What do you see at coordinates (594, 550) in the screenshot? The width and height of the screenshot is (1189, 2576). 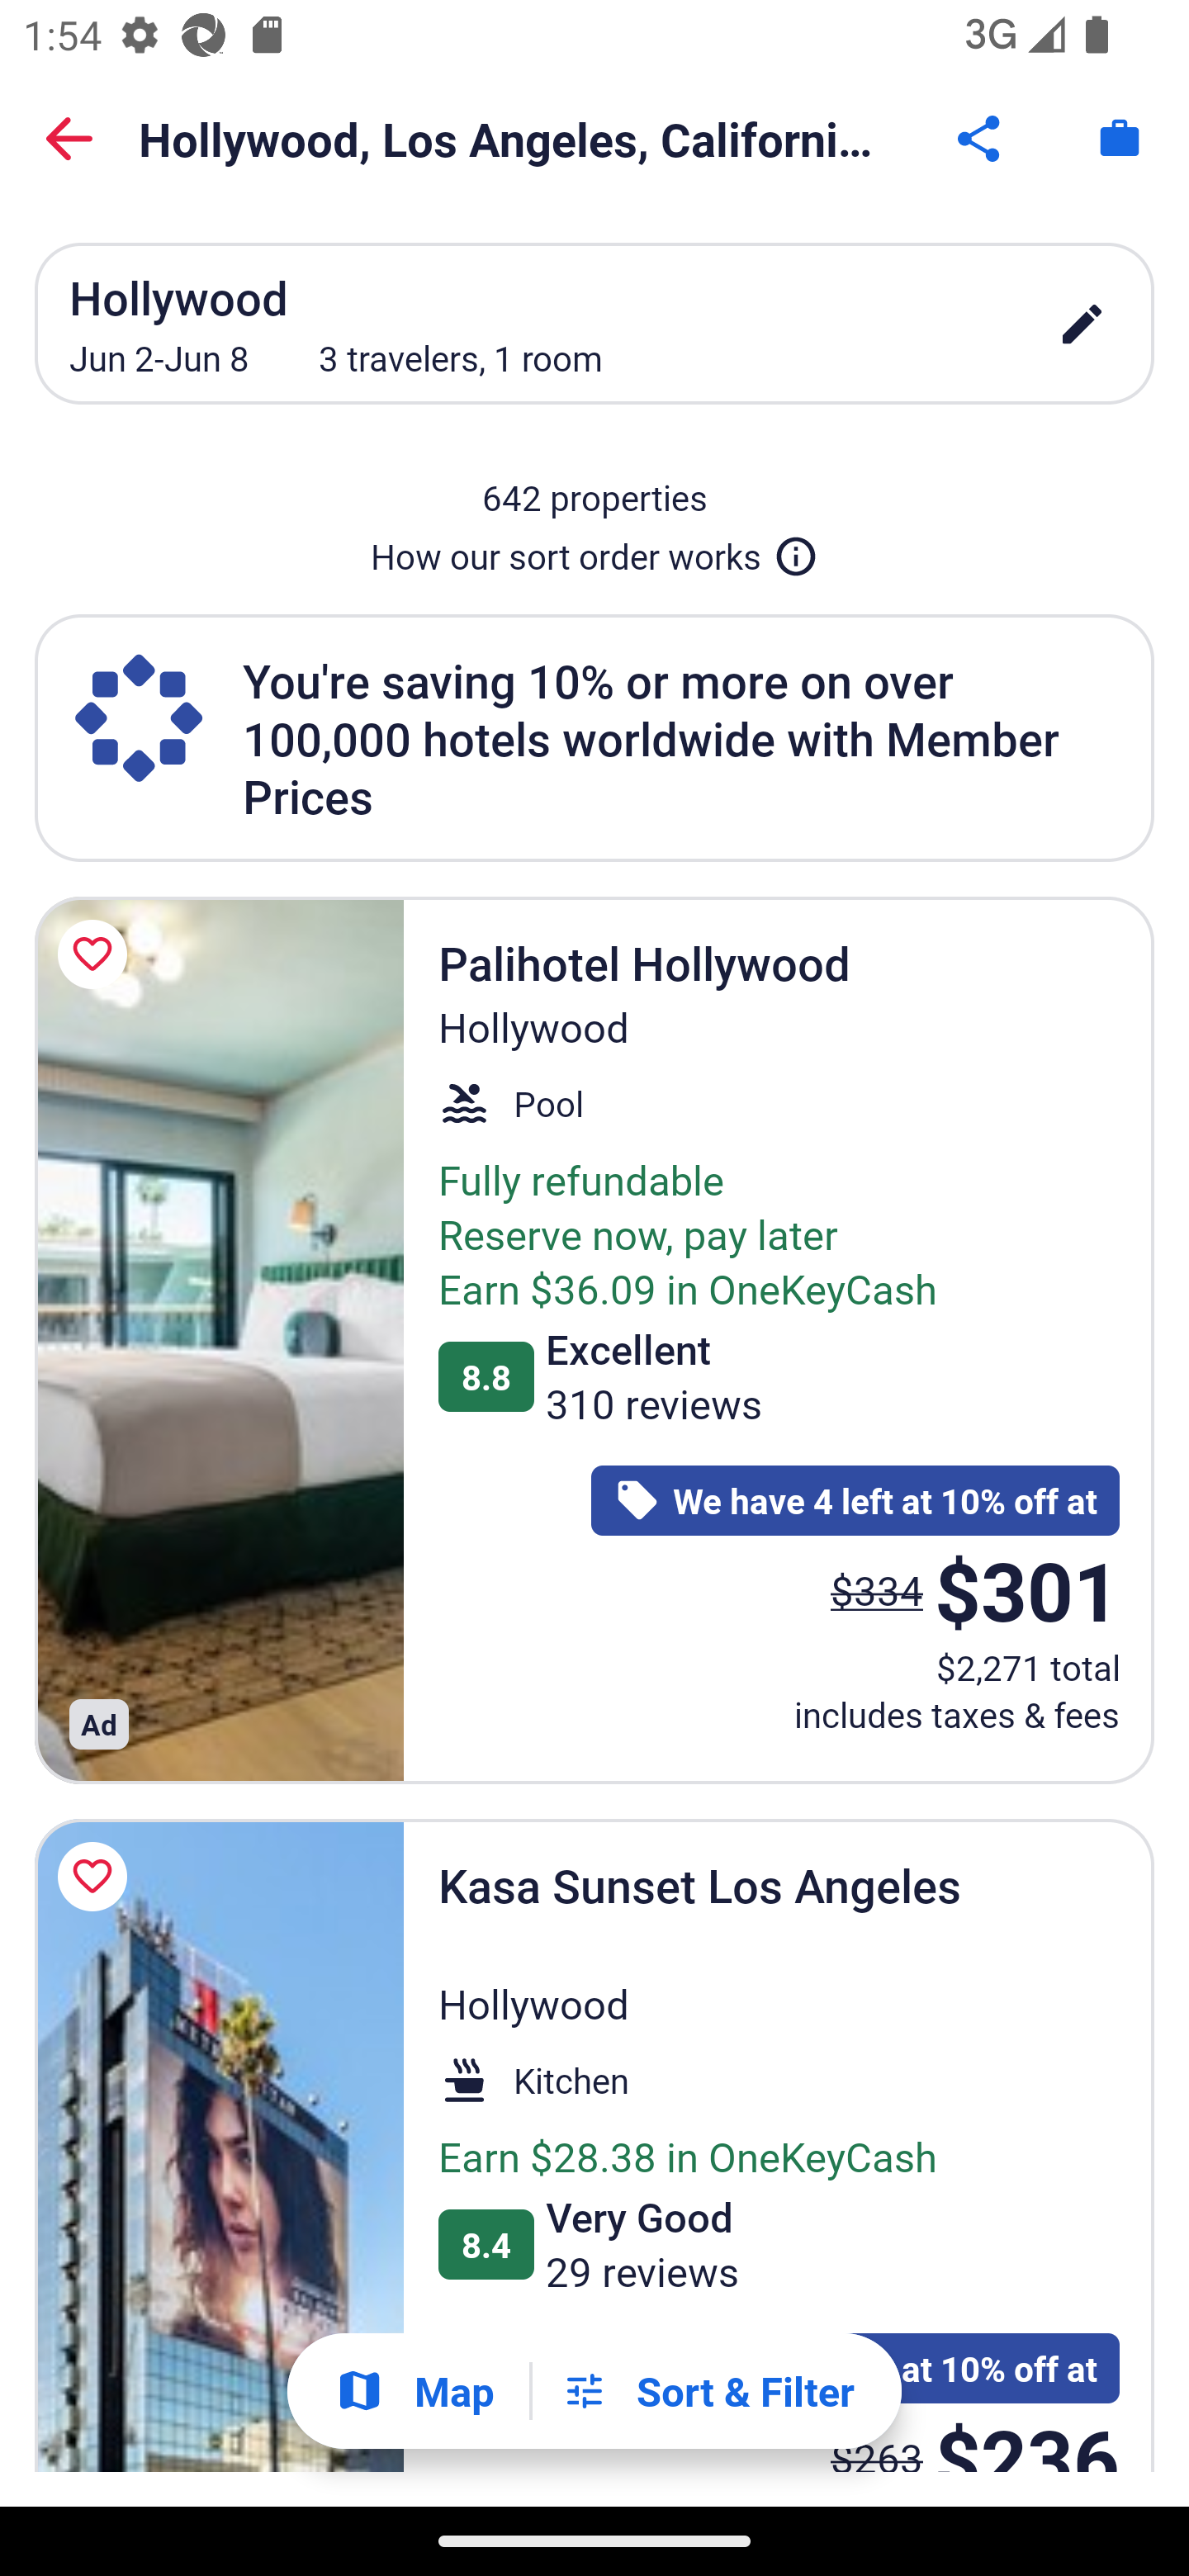 I see `How our sort order works` at bounding box center [594, 550].